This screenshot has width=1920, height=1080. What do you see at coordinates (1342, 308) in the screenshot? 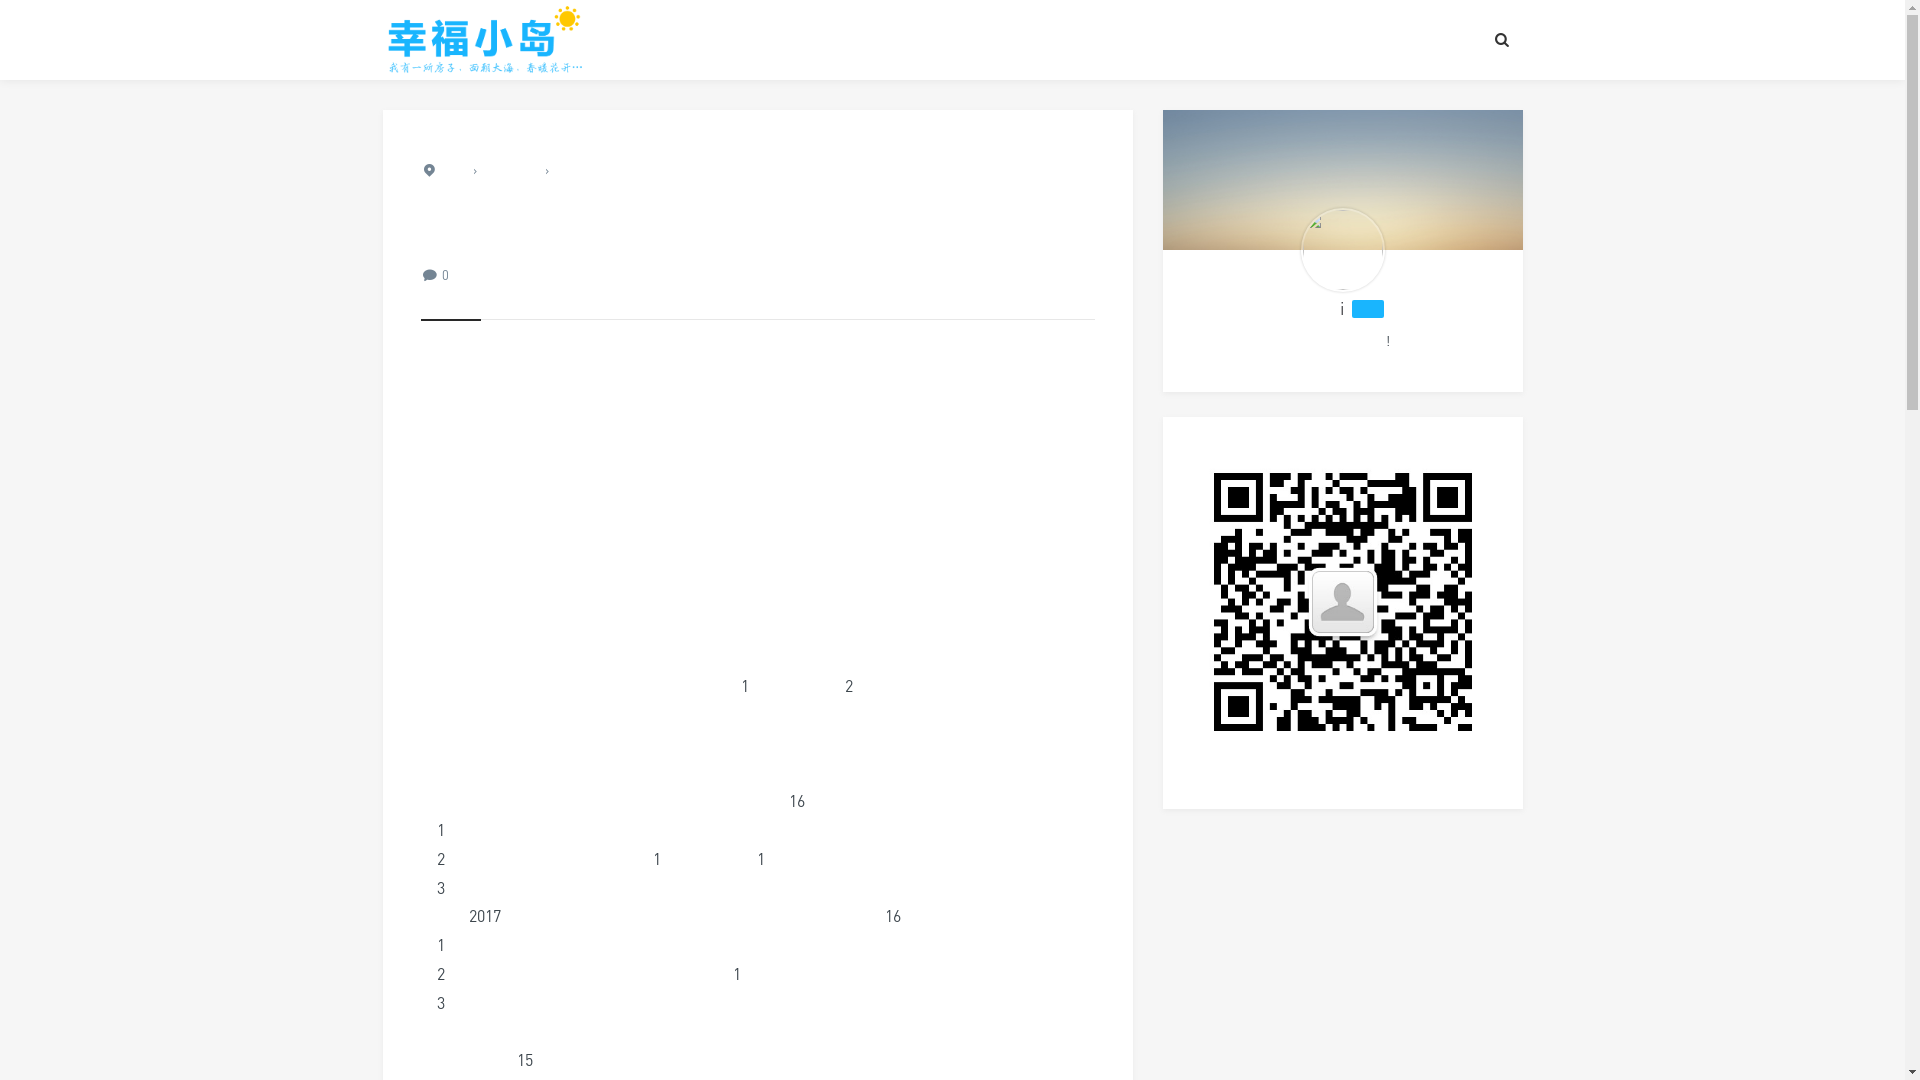
I see `i` at bounding box center [1342, 308].